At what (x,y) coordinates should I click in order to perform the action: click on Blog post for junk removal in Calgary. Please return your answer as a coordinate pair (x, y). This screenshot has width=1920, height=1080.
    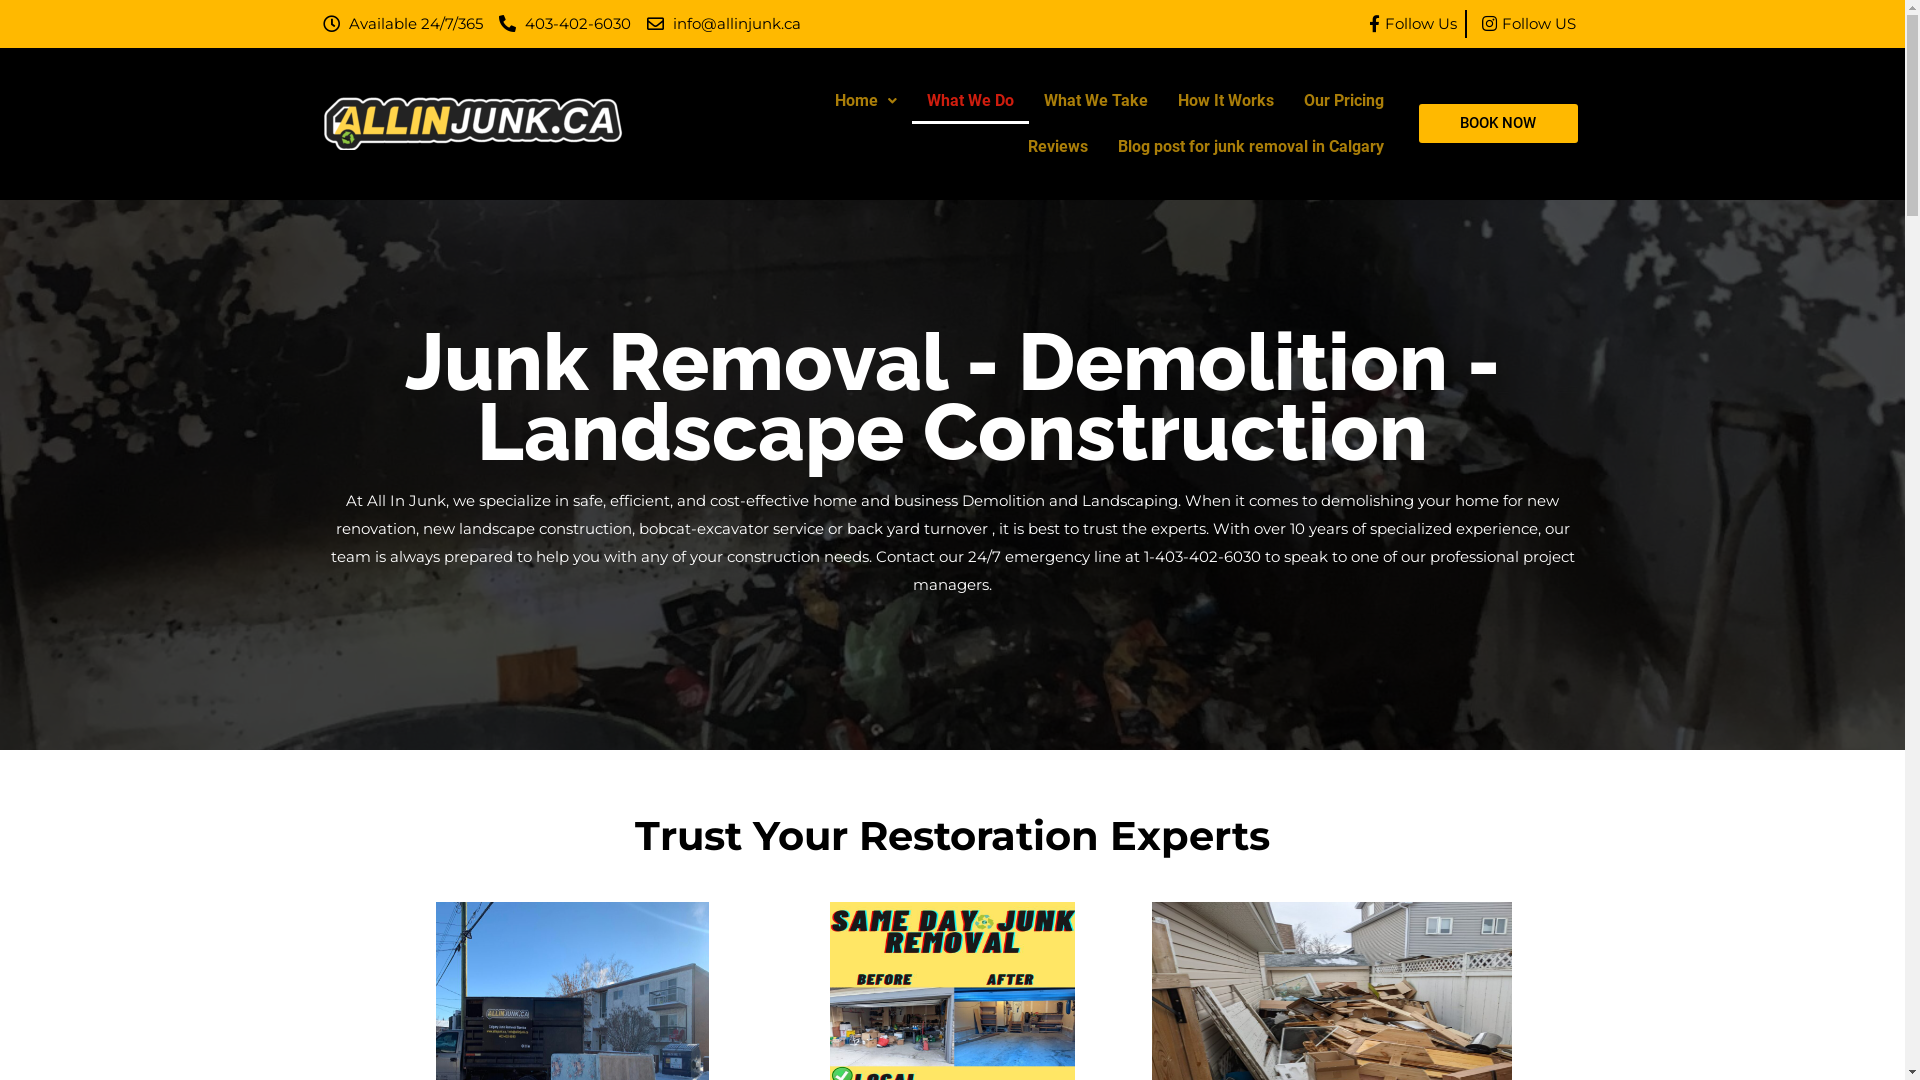
    Looking at the image, I should click on (1251, 147).